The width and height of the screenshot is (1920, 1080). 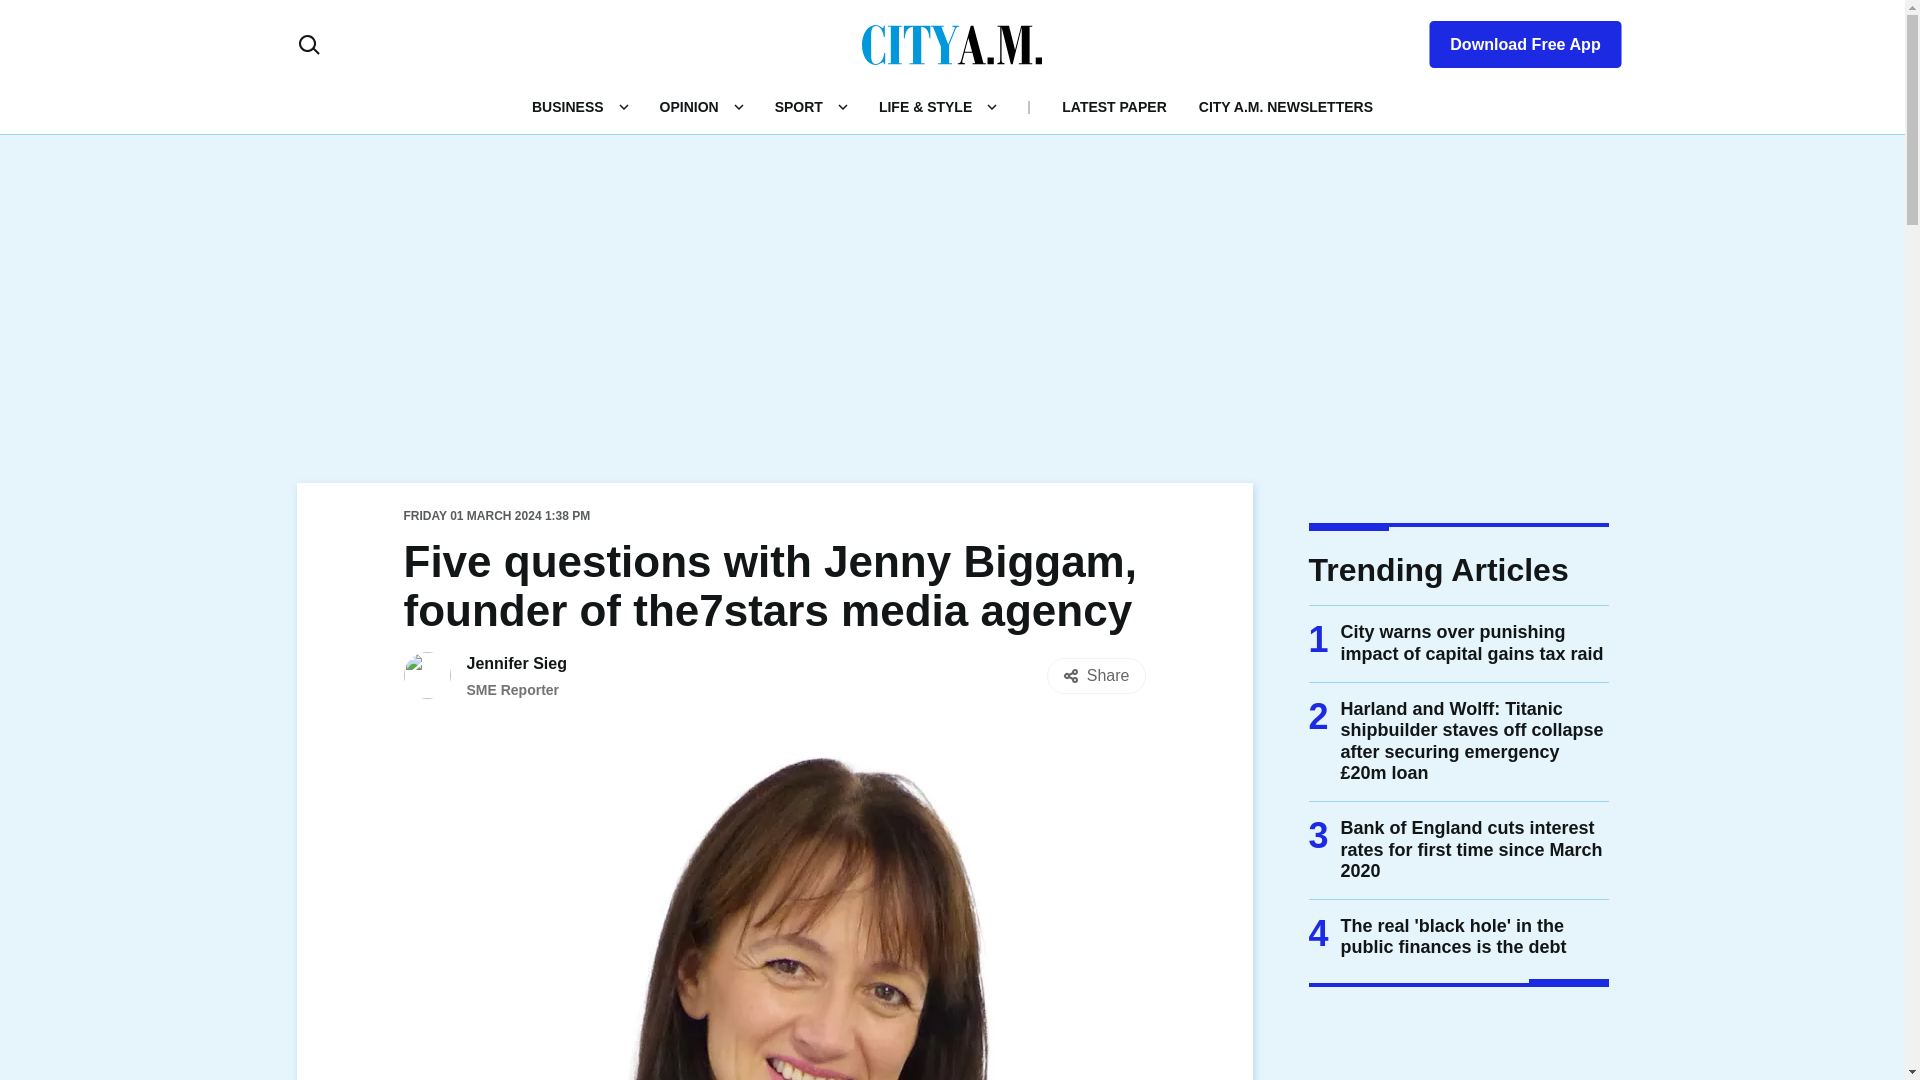 What do you see at coordinates (952, 43) in the screenshot?
I see `CityAM` at bounding box center [952, 43].